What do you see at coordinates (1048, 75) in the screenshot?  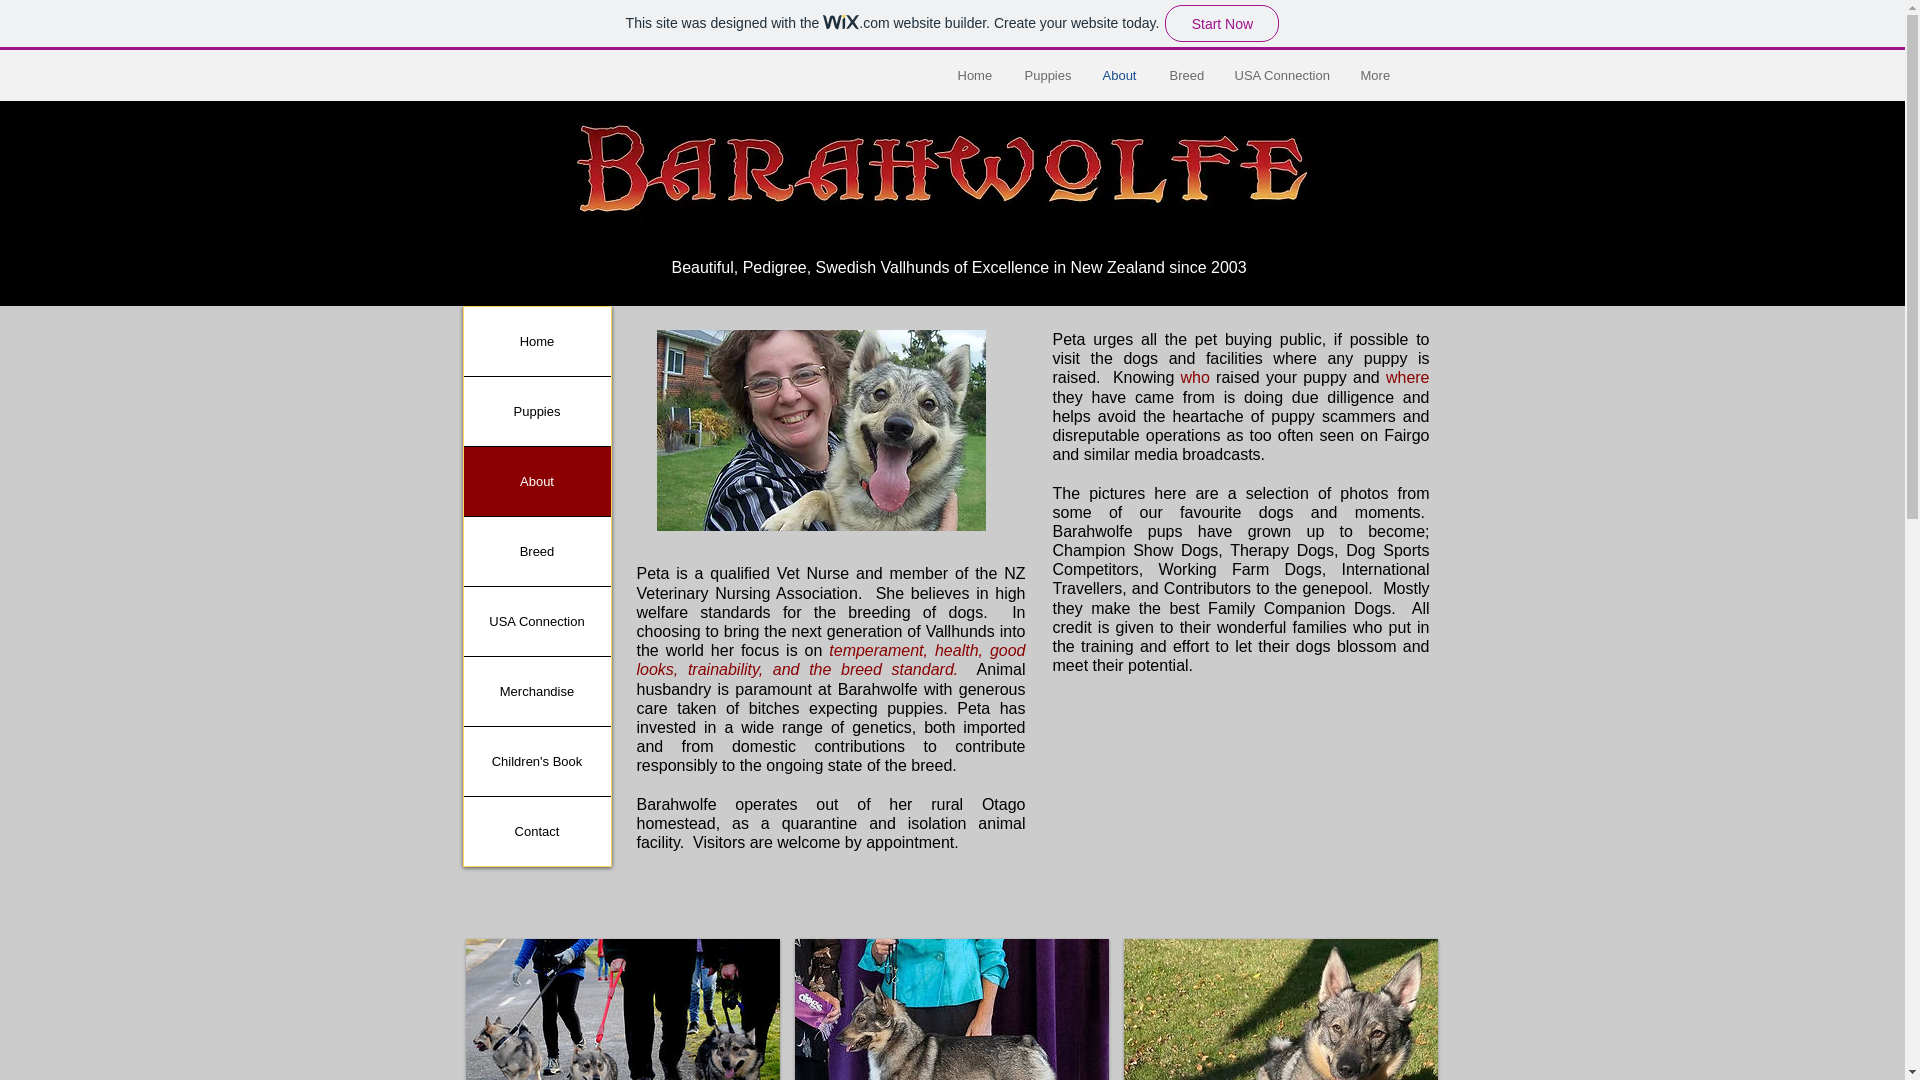 I see `Puppies` at bounding box center [1048, 75].